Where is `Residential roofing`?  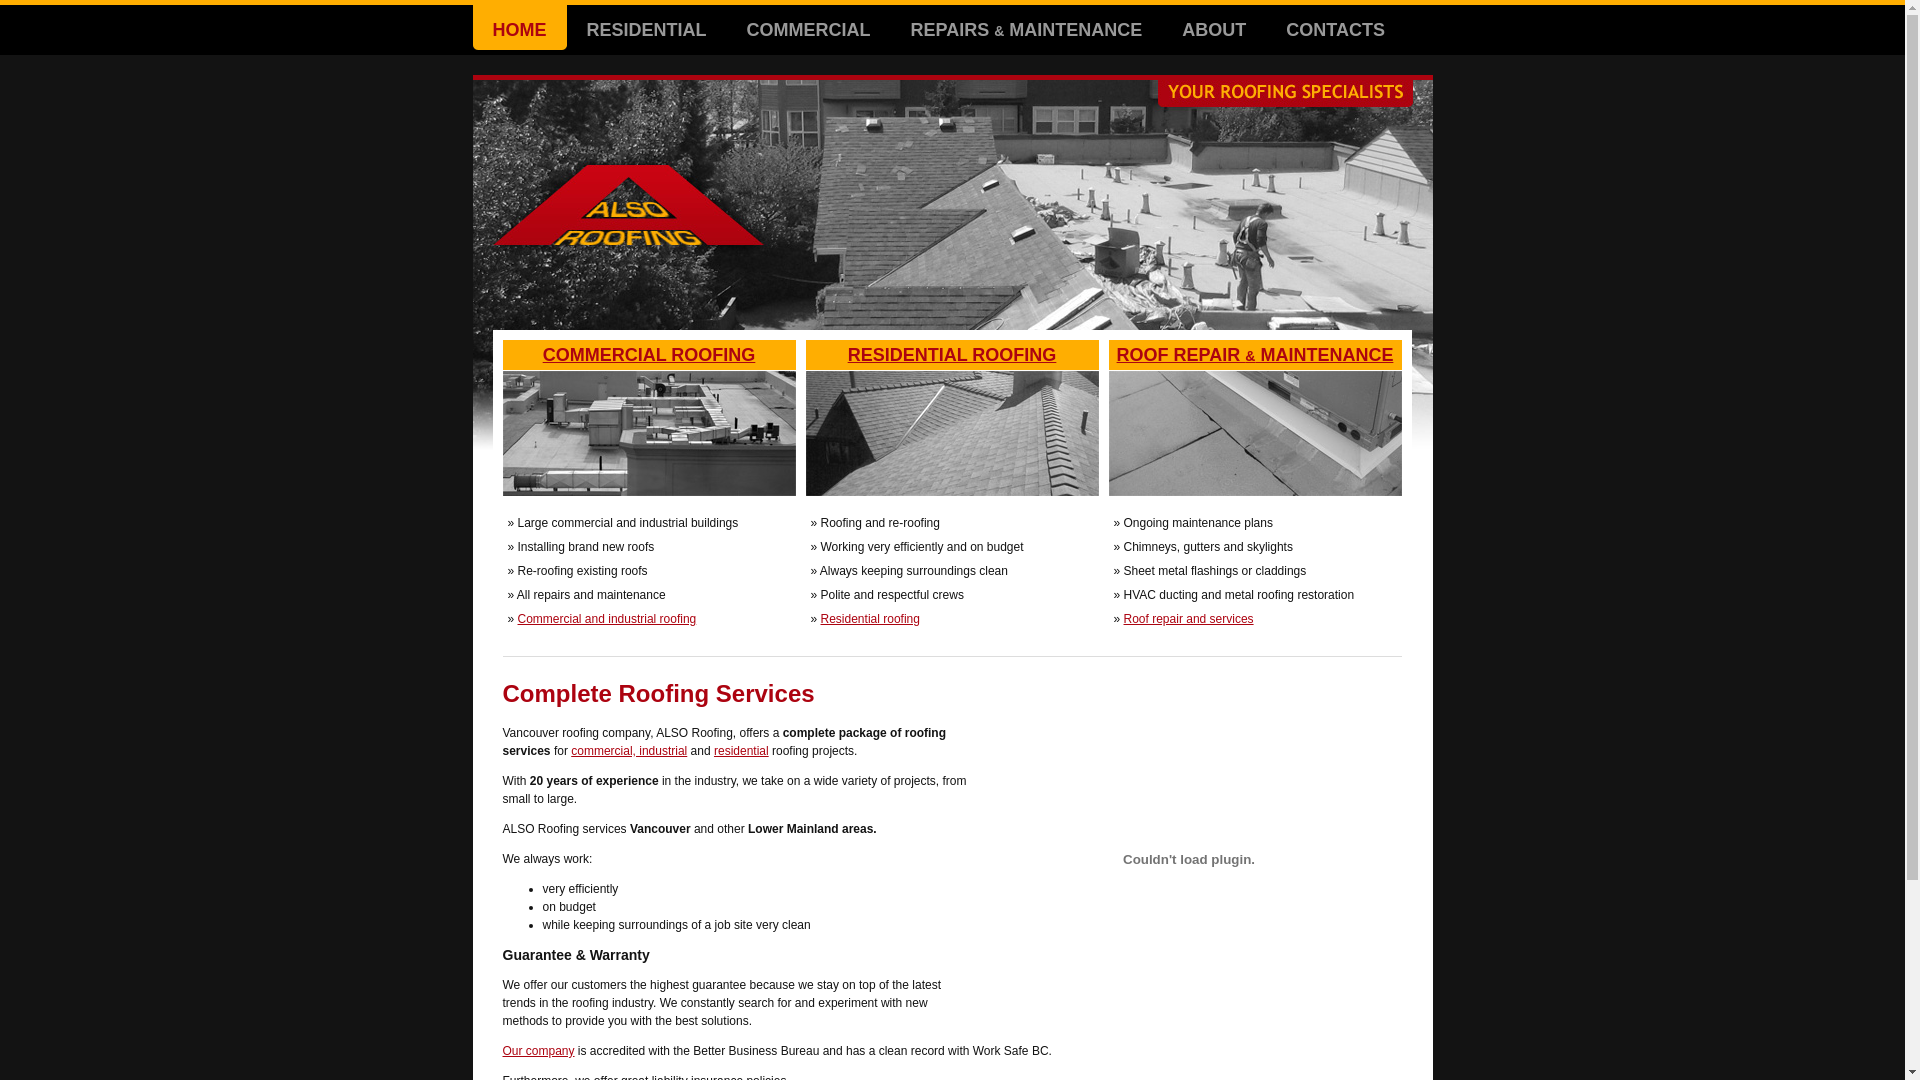 Residential roofing is located at coordinates (870, 619).